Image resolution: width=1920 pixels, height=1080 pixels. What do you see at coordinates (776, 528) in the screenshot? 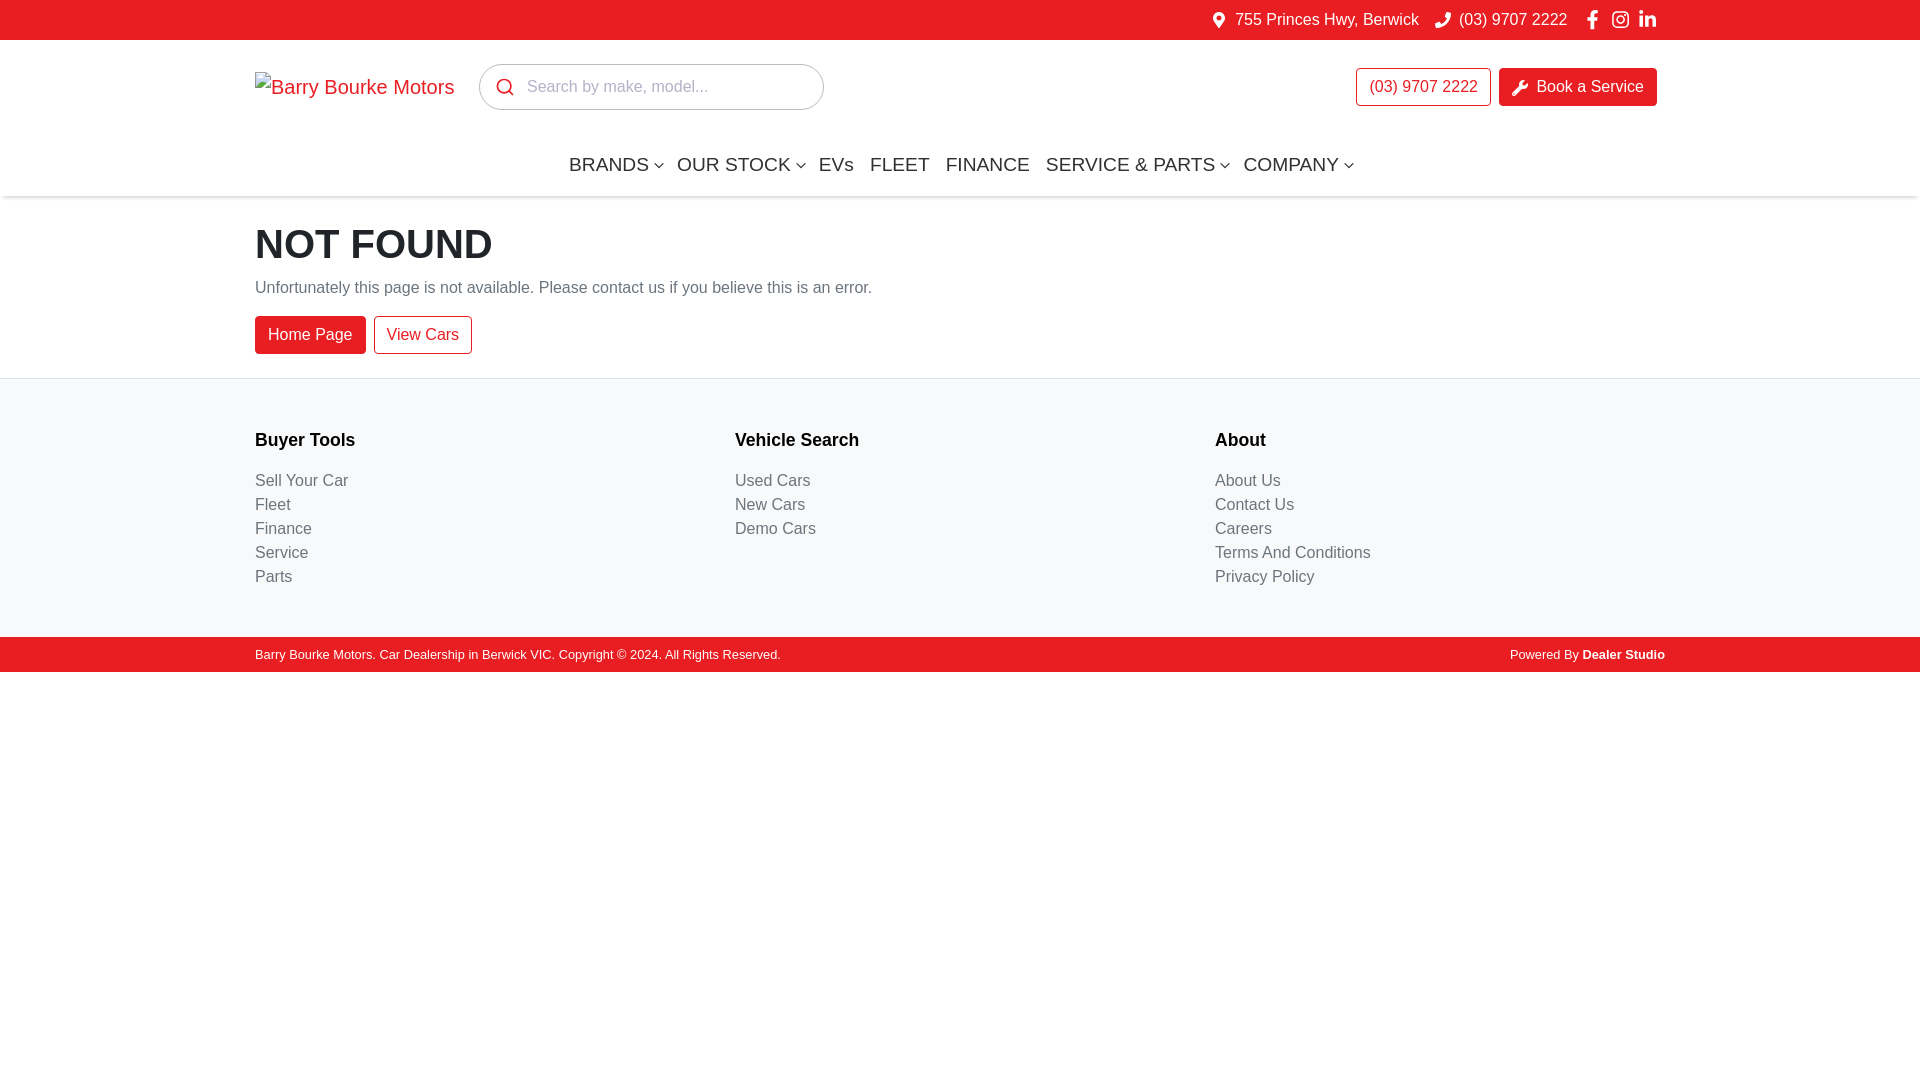
I see `Demo Cars` at bounding box center [776, 528].